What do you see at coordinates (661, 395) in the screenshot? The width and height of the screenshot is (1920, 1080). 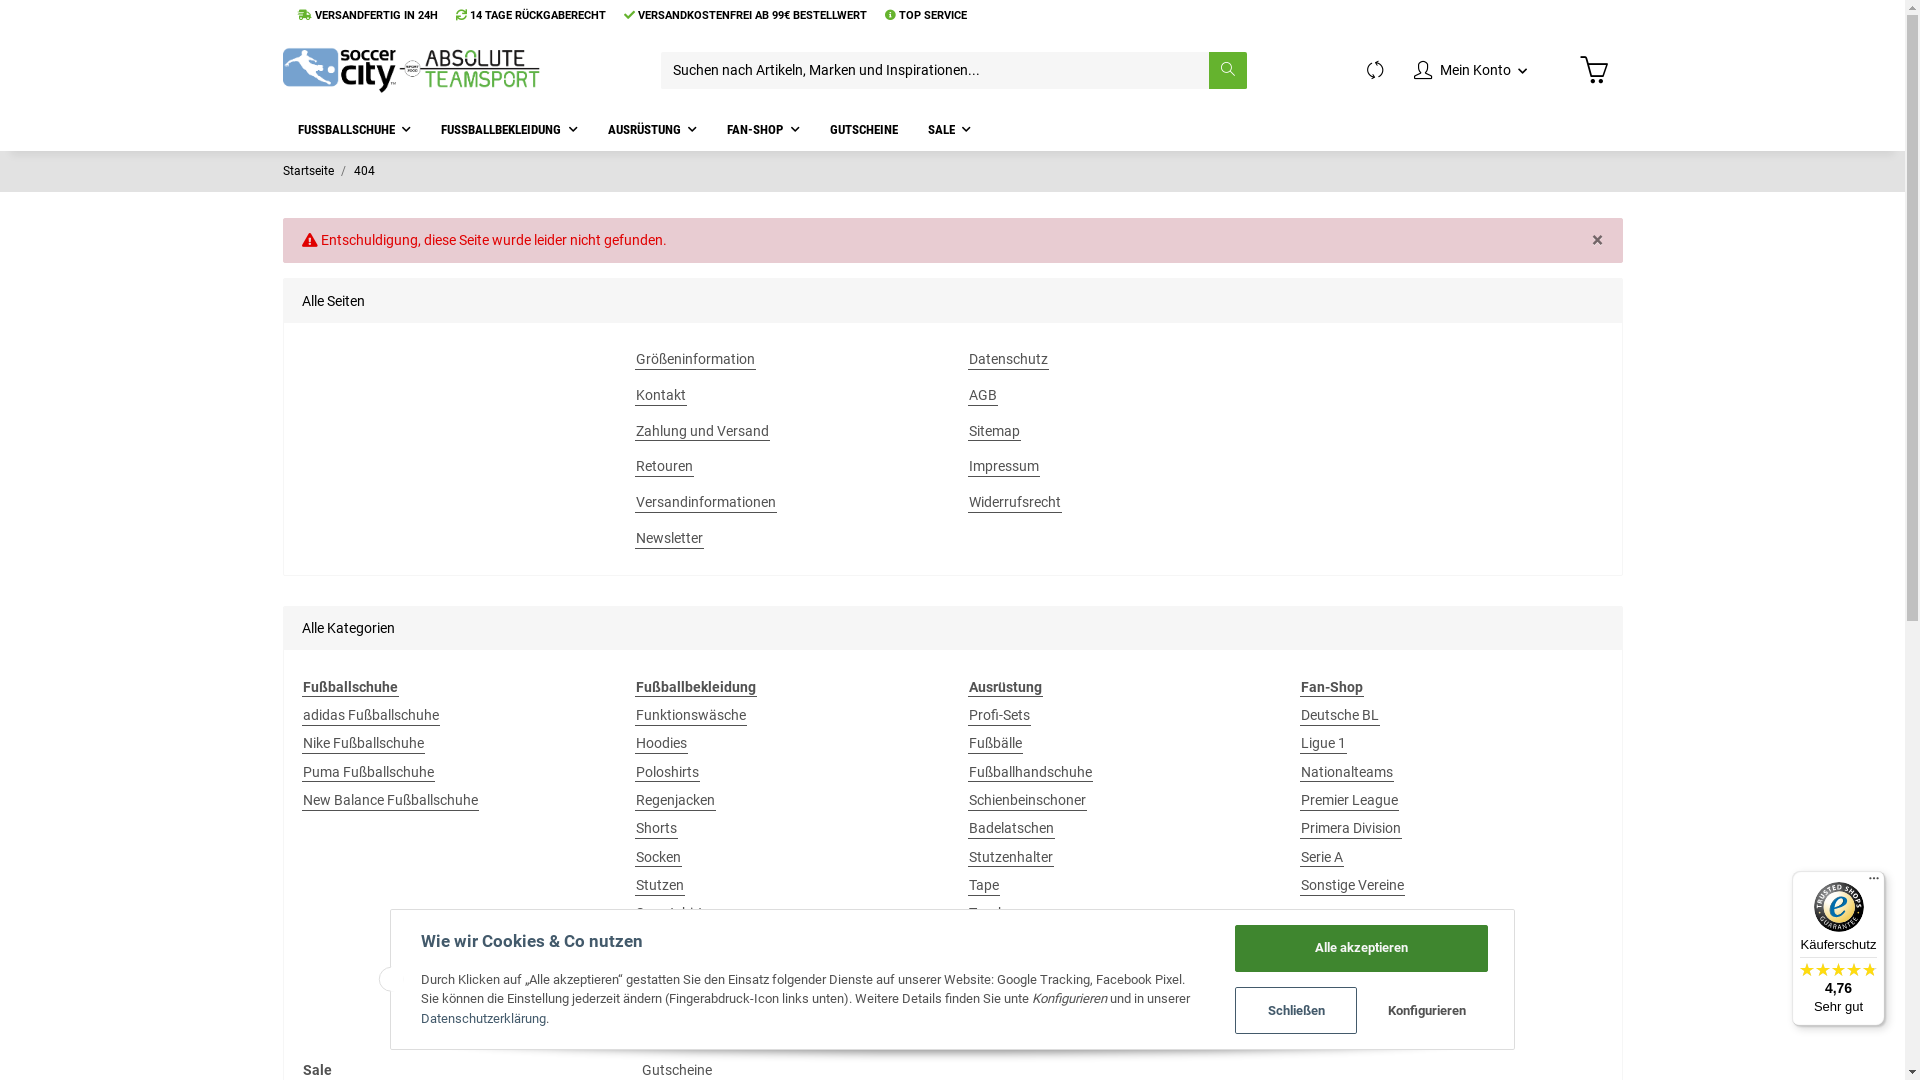 I see `Kontakt` at bounding box center [661, 395].